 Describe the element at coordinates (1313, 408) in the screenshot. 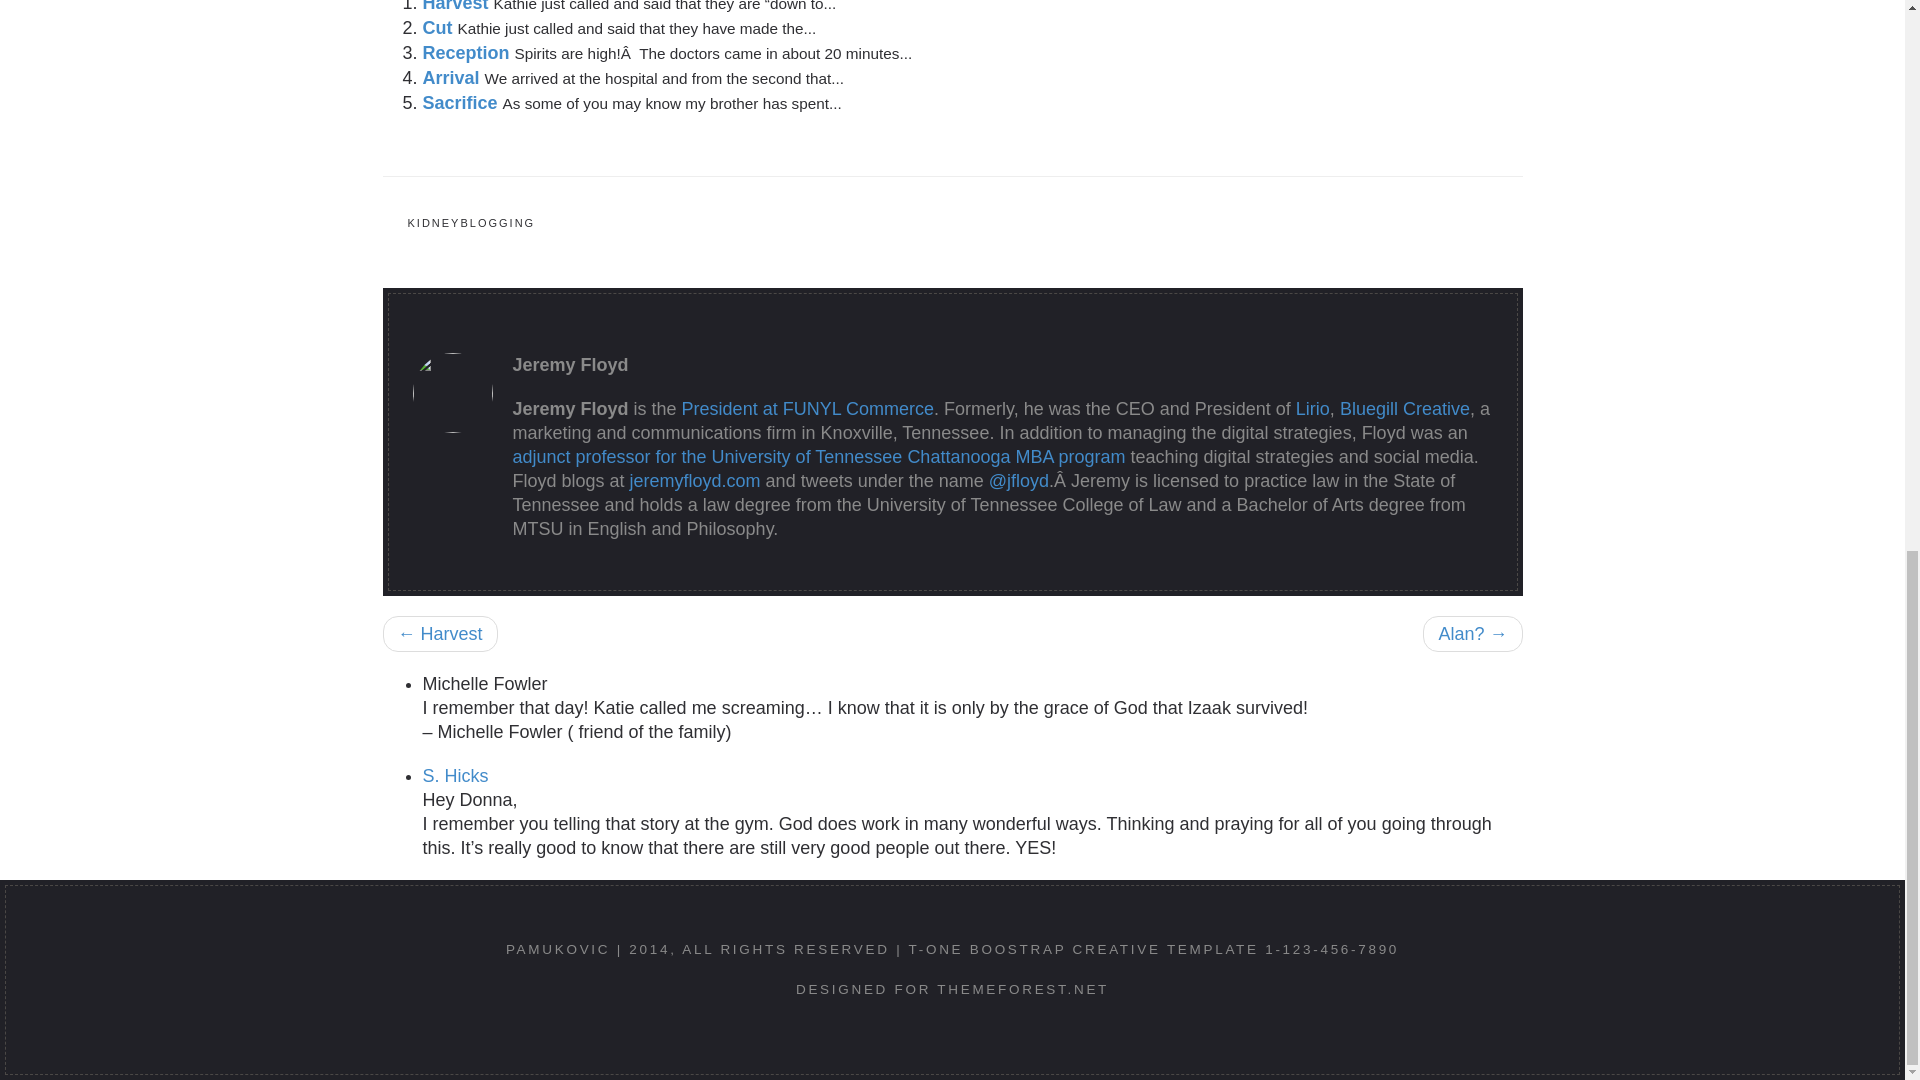

I see `Lirio` at that location.